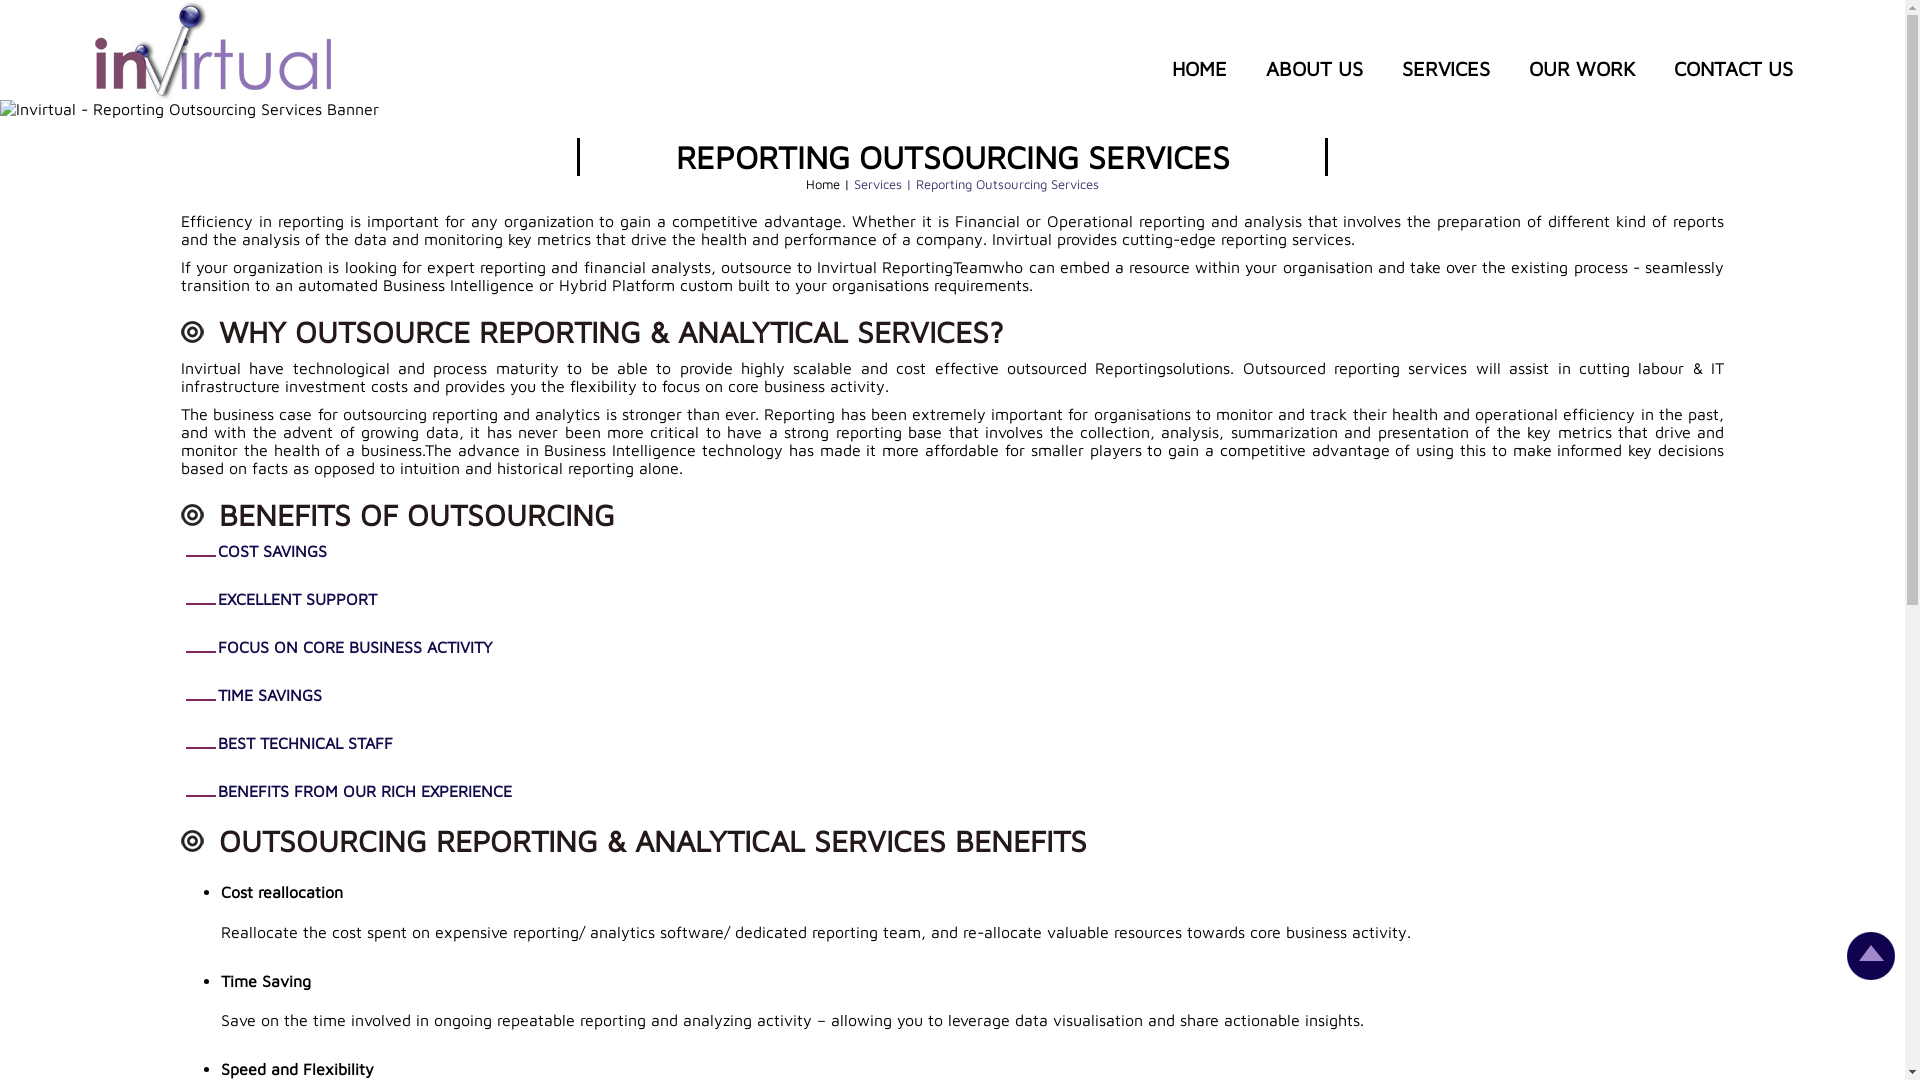 The height and width of the screenshot is (1080, 1920). I want to click on SERVICES, so click(1446, 68).